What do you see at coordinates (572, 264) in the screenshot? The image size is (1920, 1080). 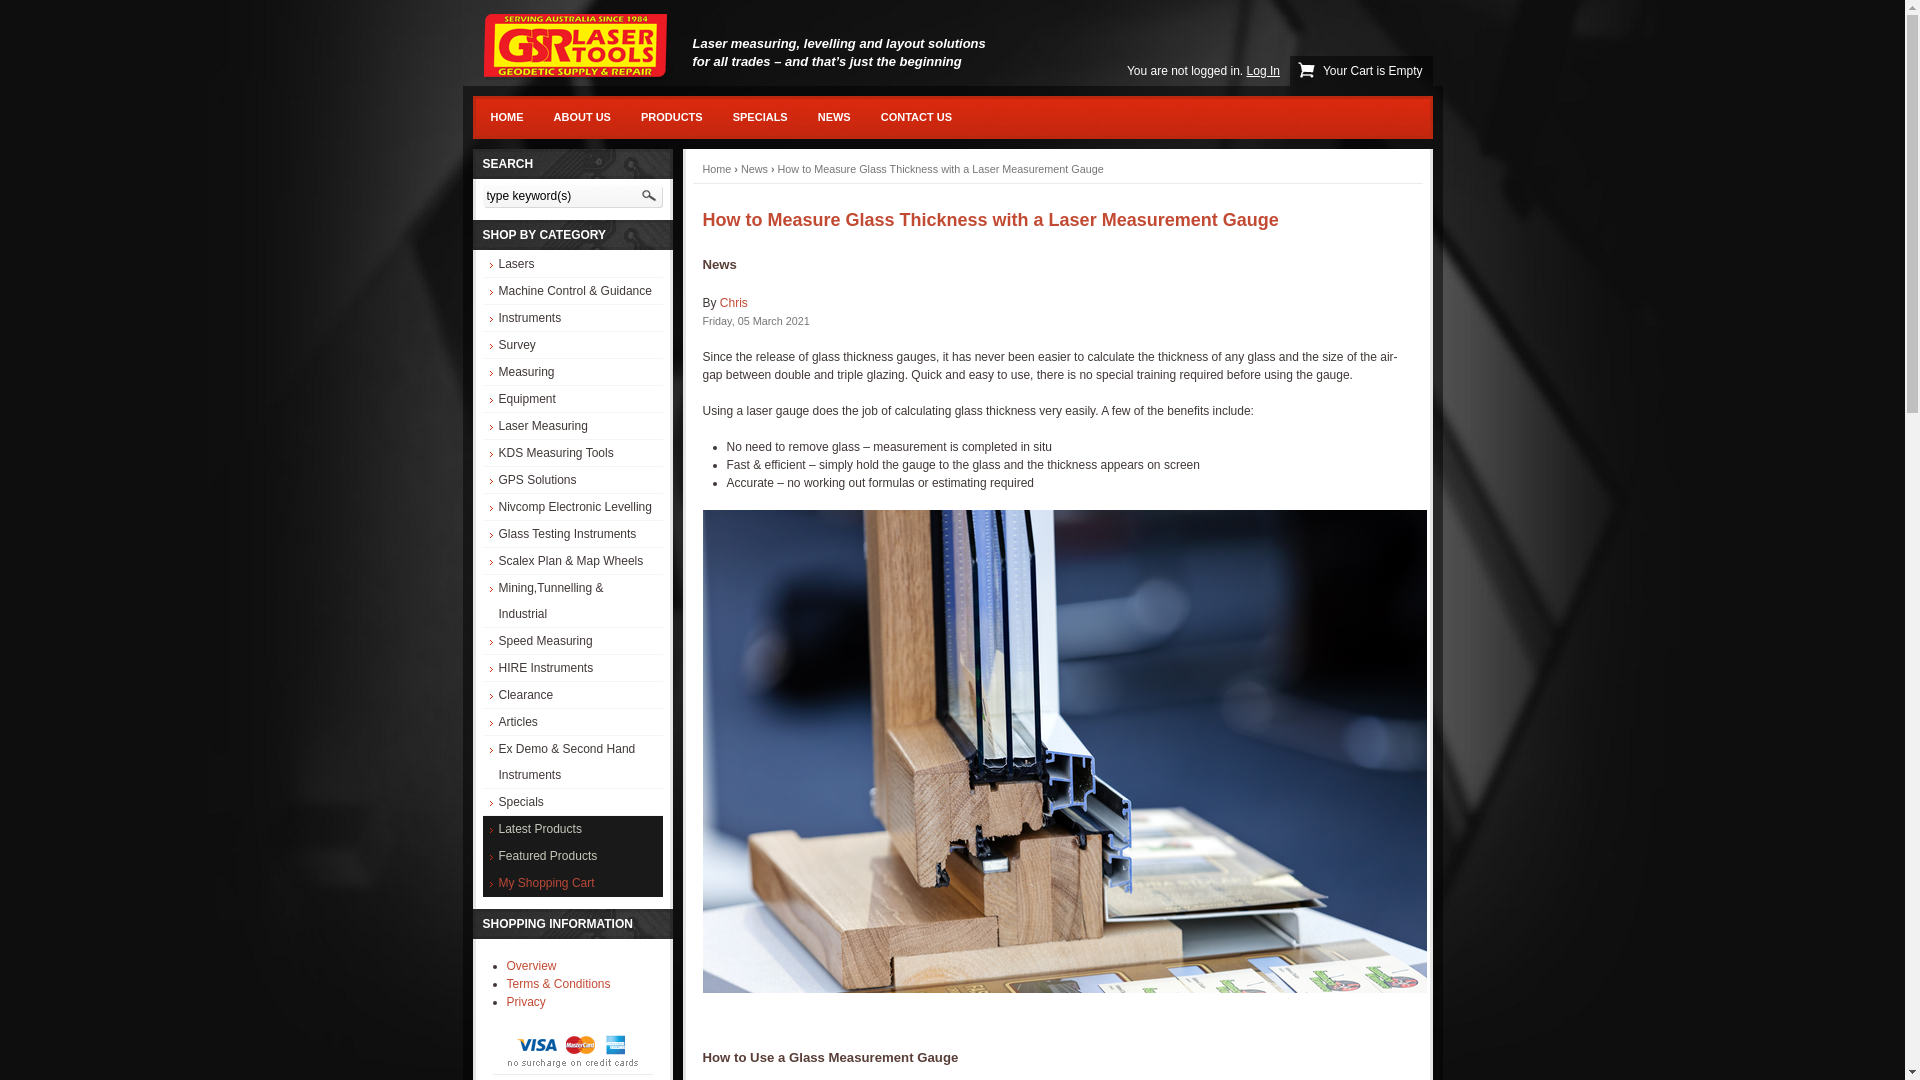 I see `Lasers` at bounding box center [572, 264].